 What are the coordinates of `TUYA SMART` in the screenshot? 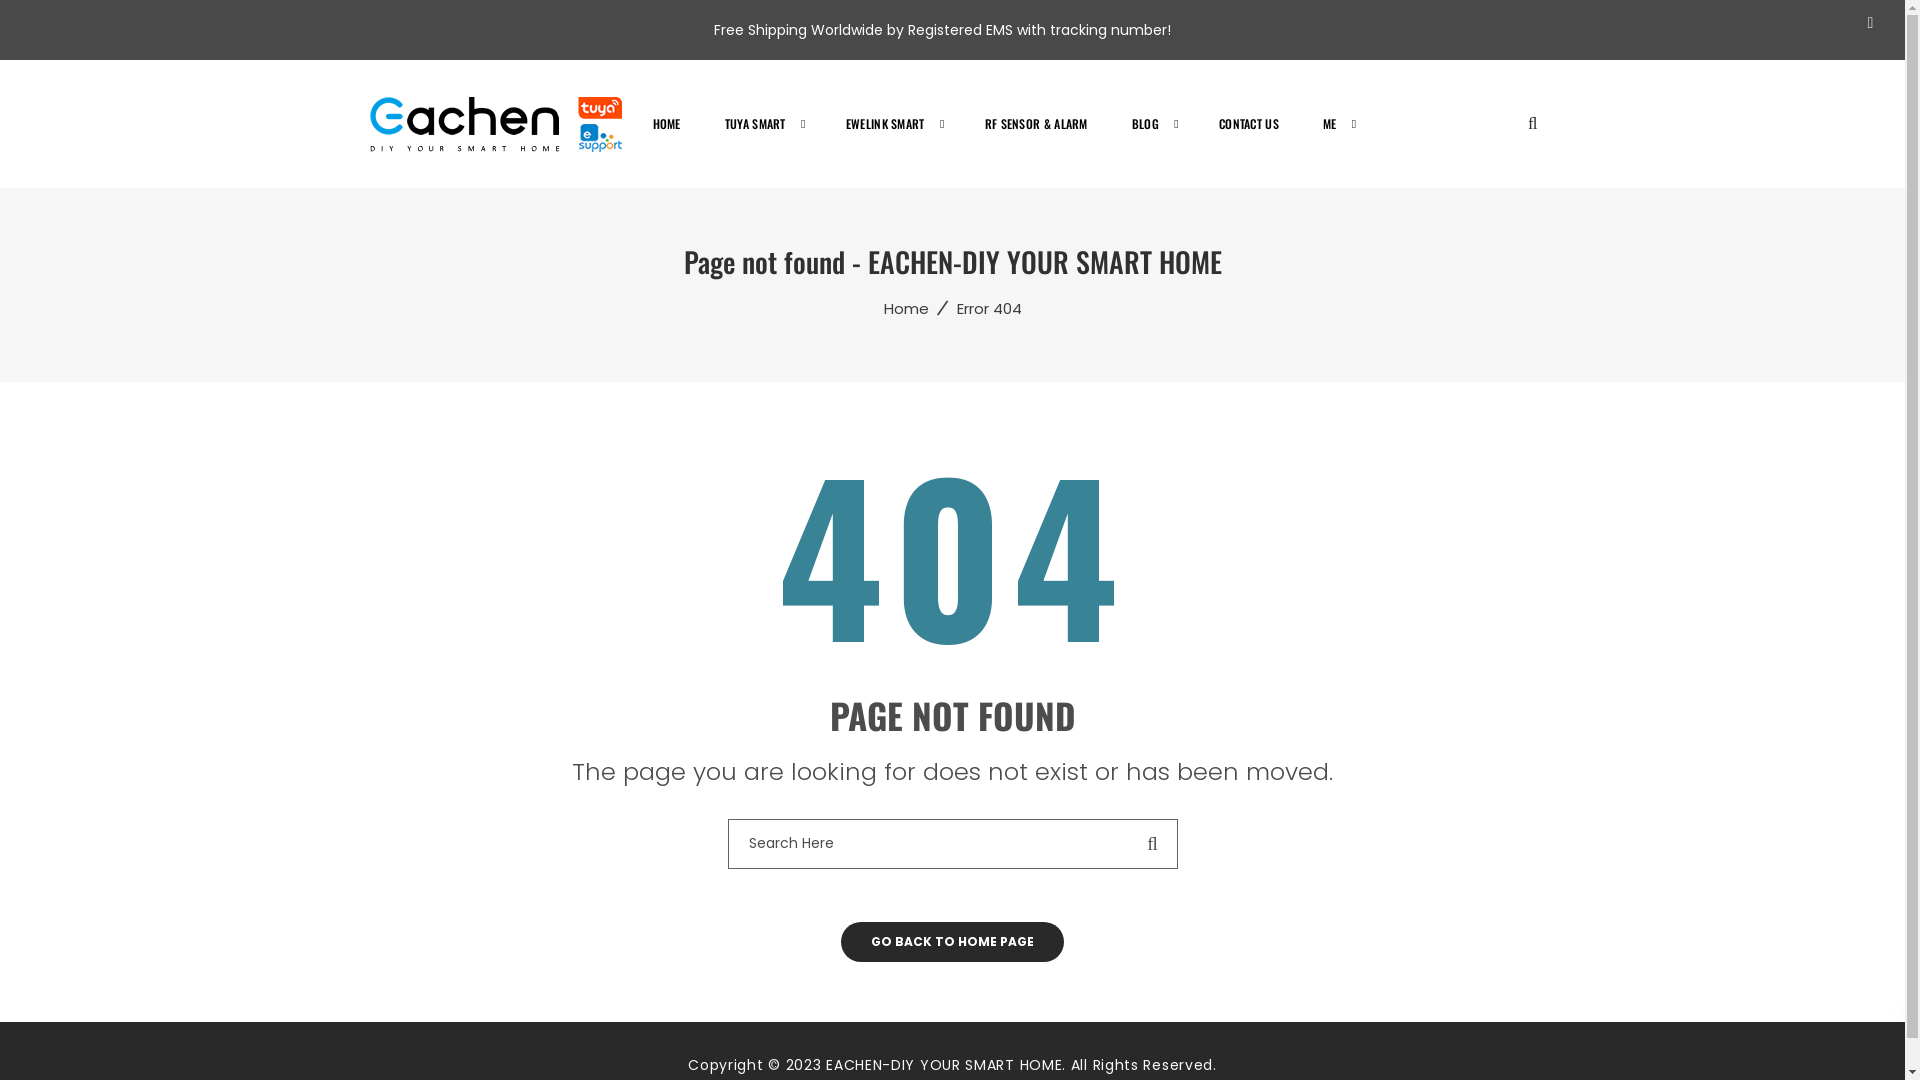 It's located at (756, 124).